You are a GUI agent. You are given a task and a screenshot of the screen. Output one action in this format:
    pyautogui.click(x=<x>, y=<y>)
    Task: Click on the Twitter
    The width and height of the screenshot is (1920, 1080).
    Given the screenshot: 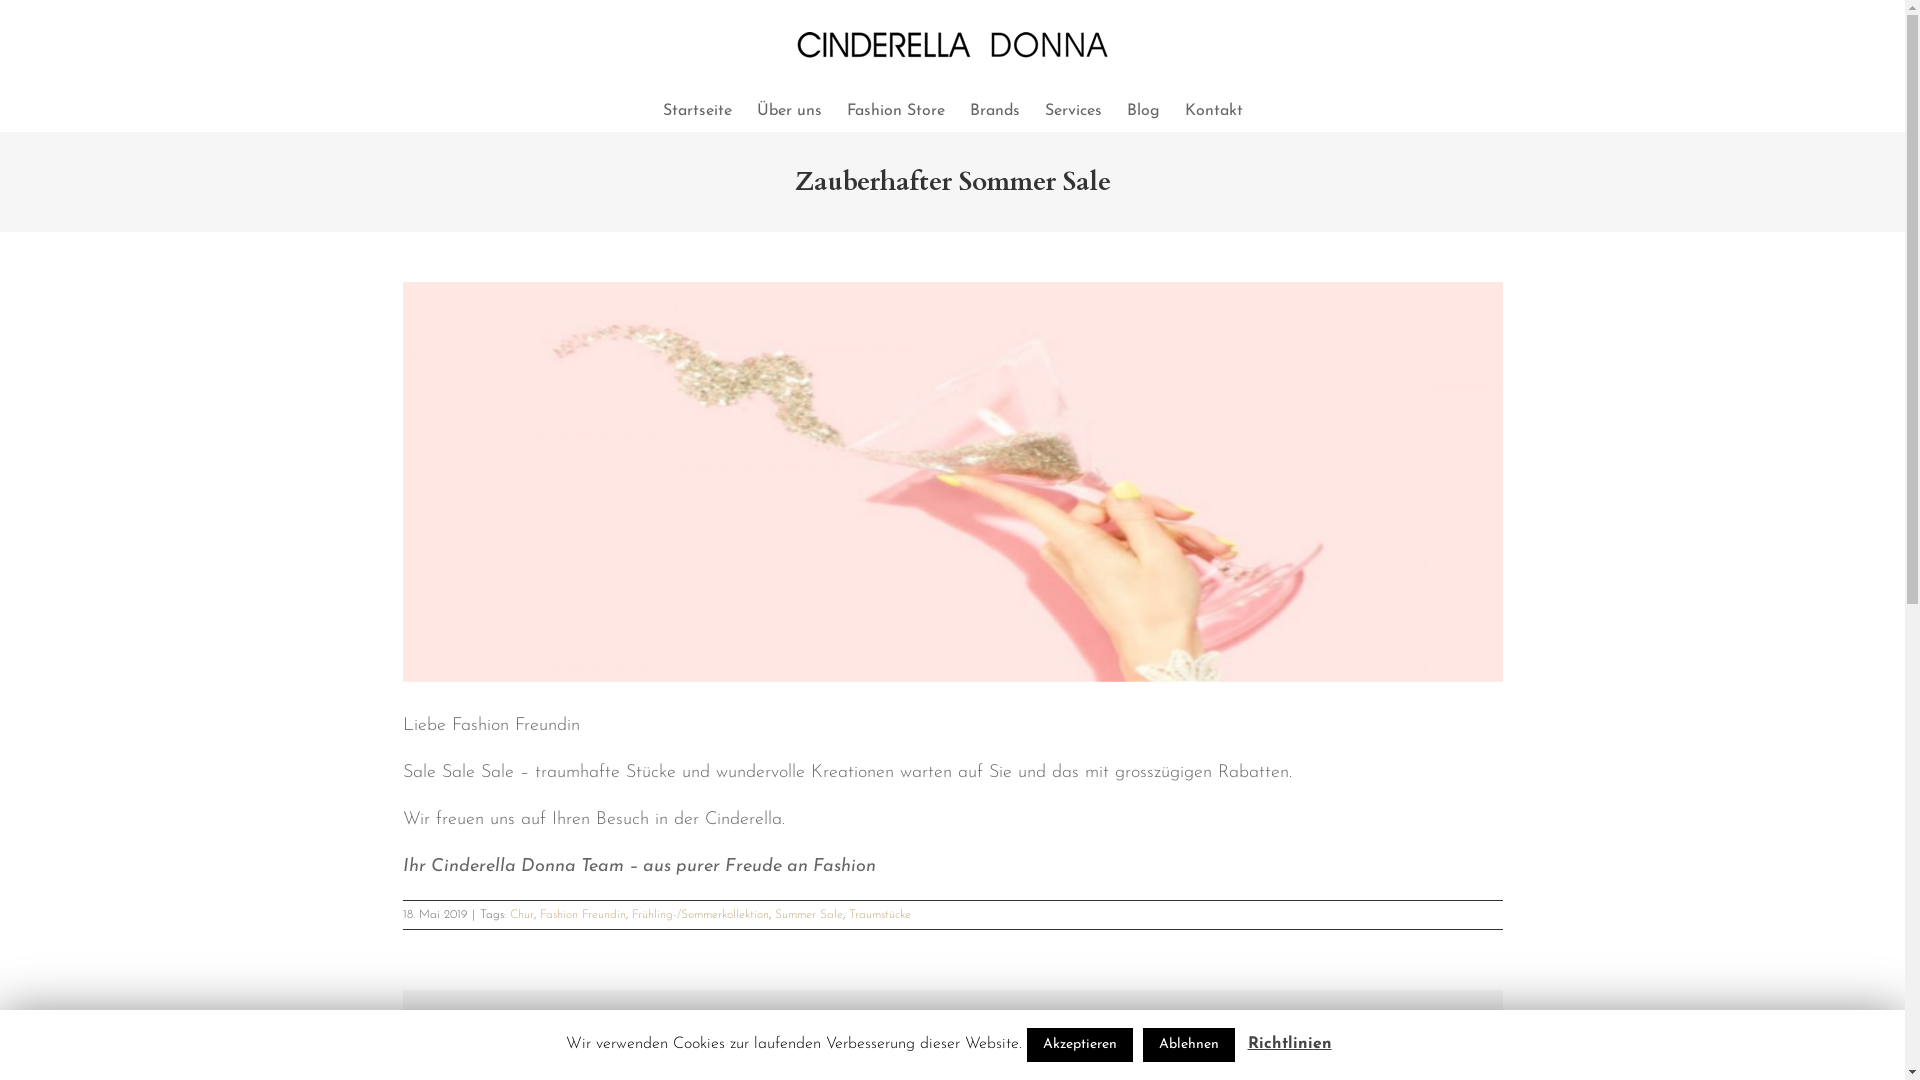 What is the action you would take?
    pyautogui.click(x=1330, y=1025)
    